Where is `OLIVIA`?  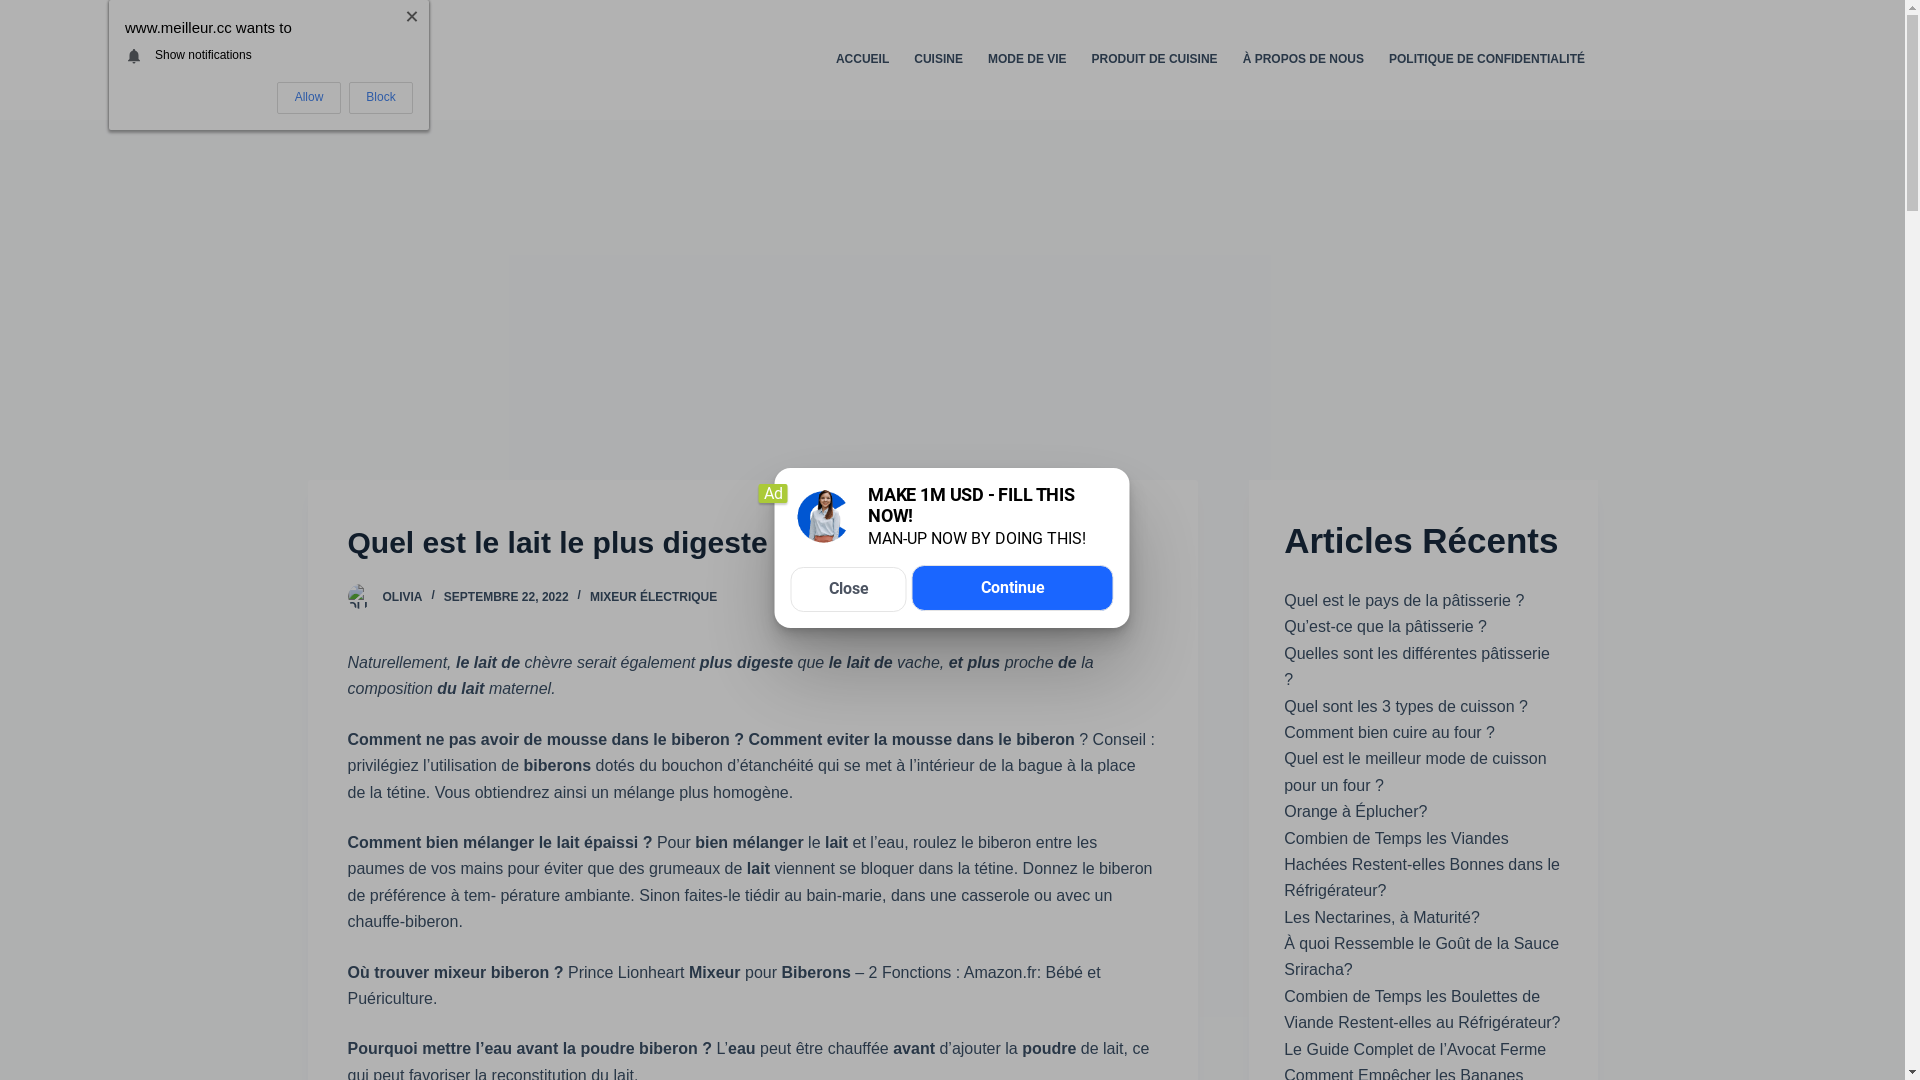 OLIVIA is located at coordinates (402, 597).